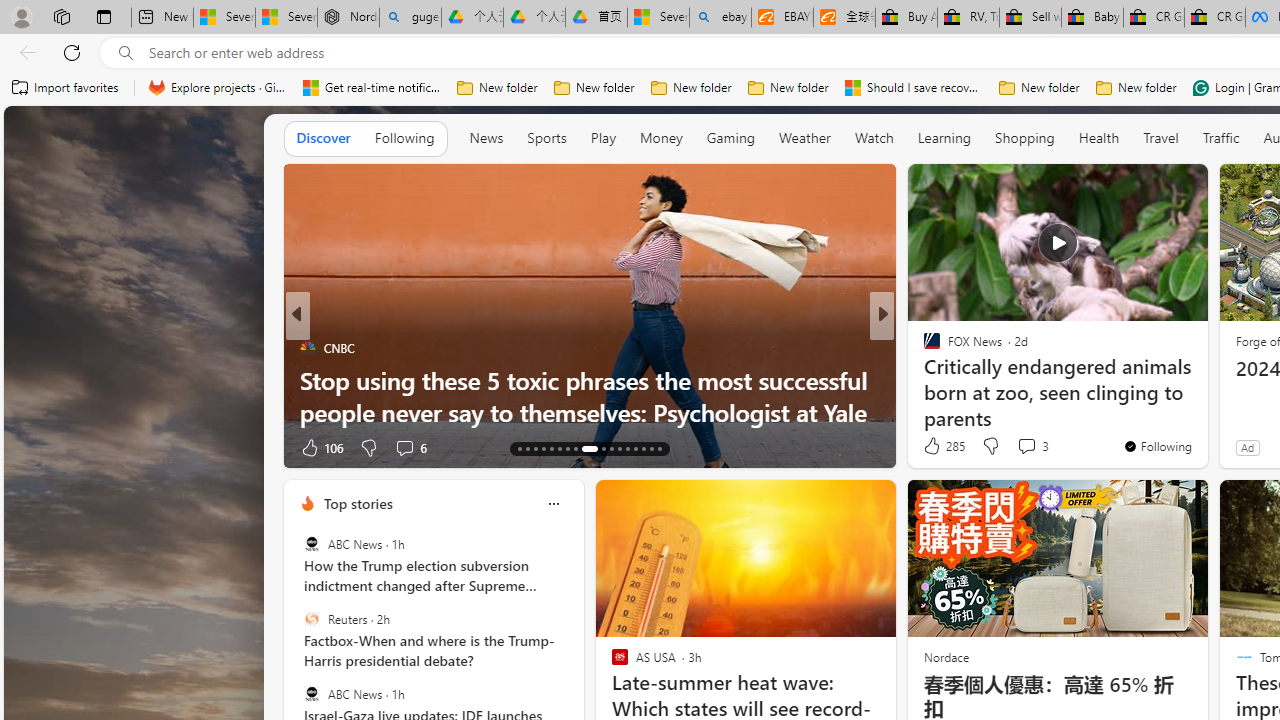  Describe the element at coordinates (934, 447) in the screenshot. I see `1k Like` at that location.